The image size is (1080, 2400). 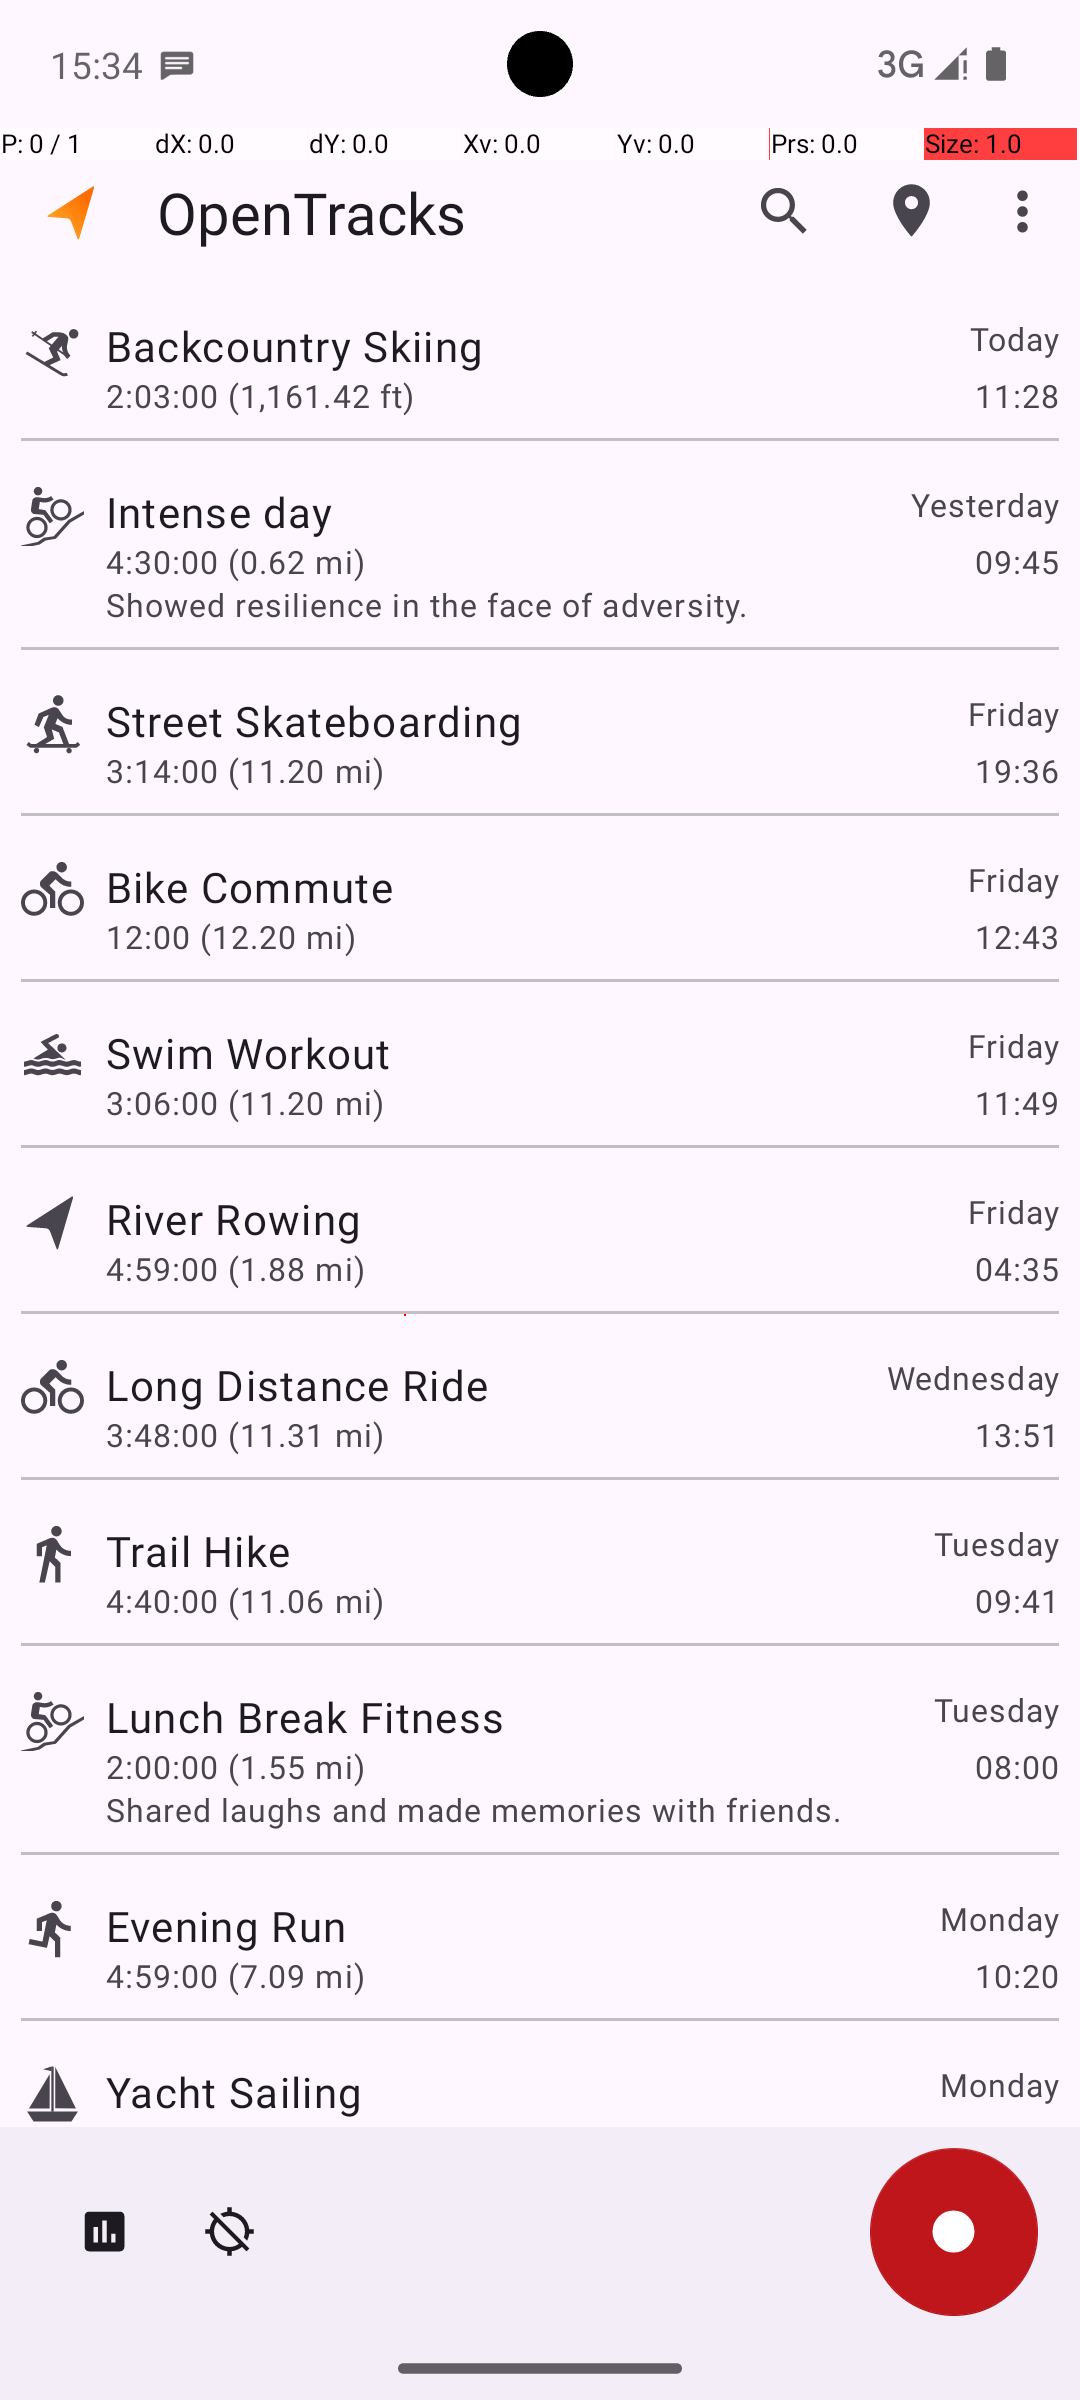 What do you see at coordinates (305, 1716) in the screenshot?
I see `Lunch Break Fitness` at bounding box center [305, 1716].